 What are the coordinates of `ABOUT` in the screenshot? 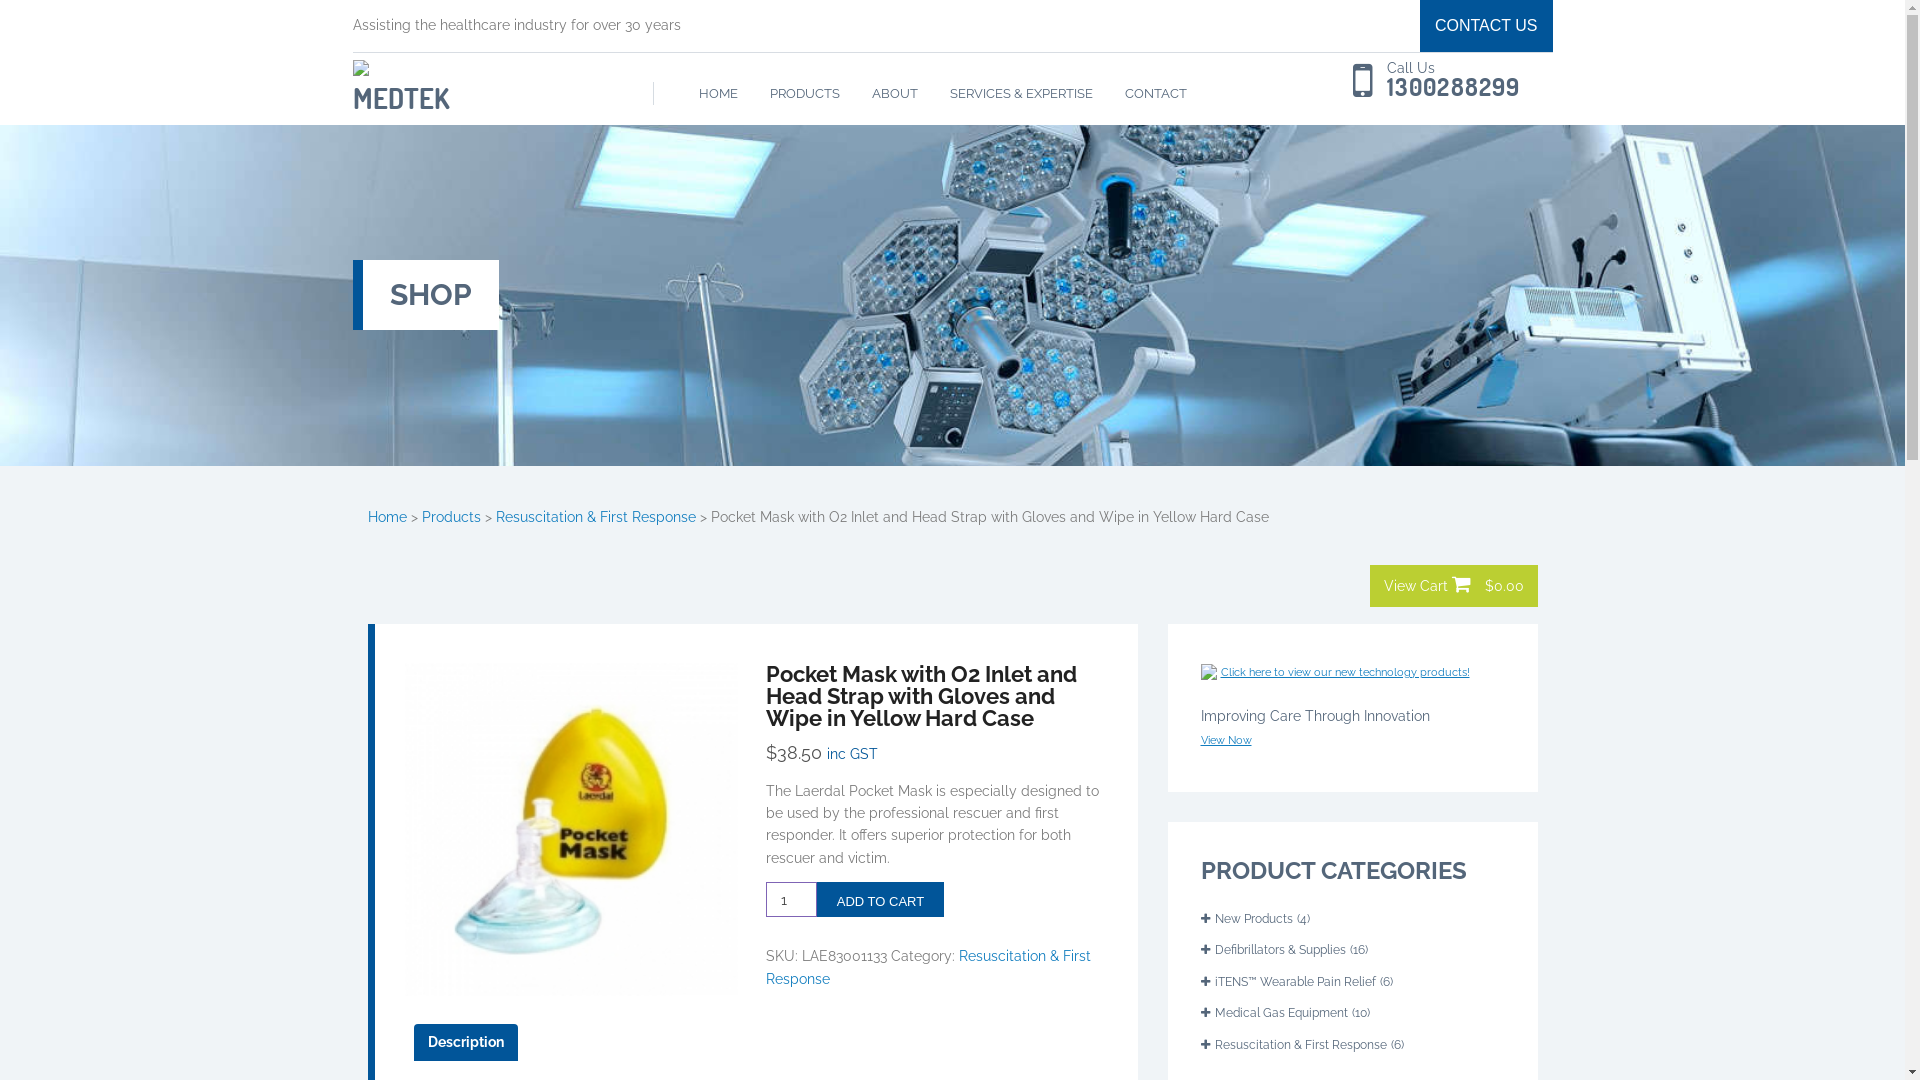 It's located at (895, 94).